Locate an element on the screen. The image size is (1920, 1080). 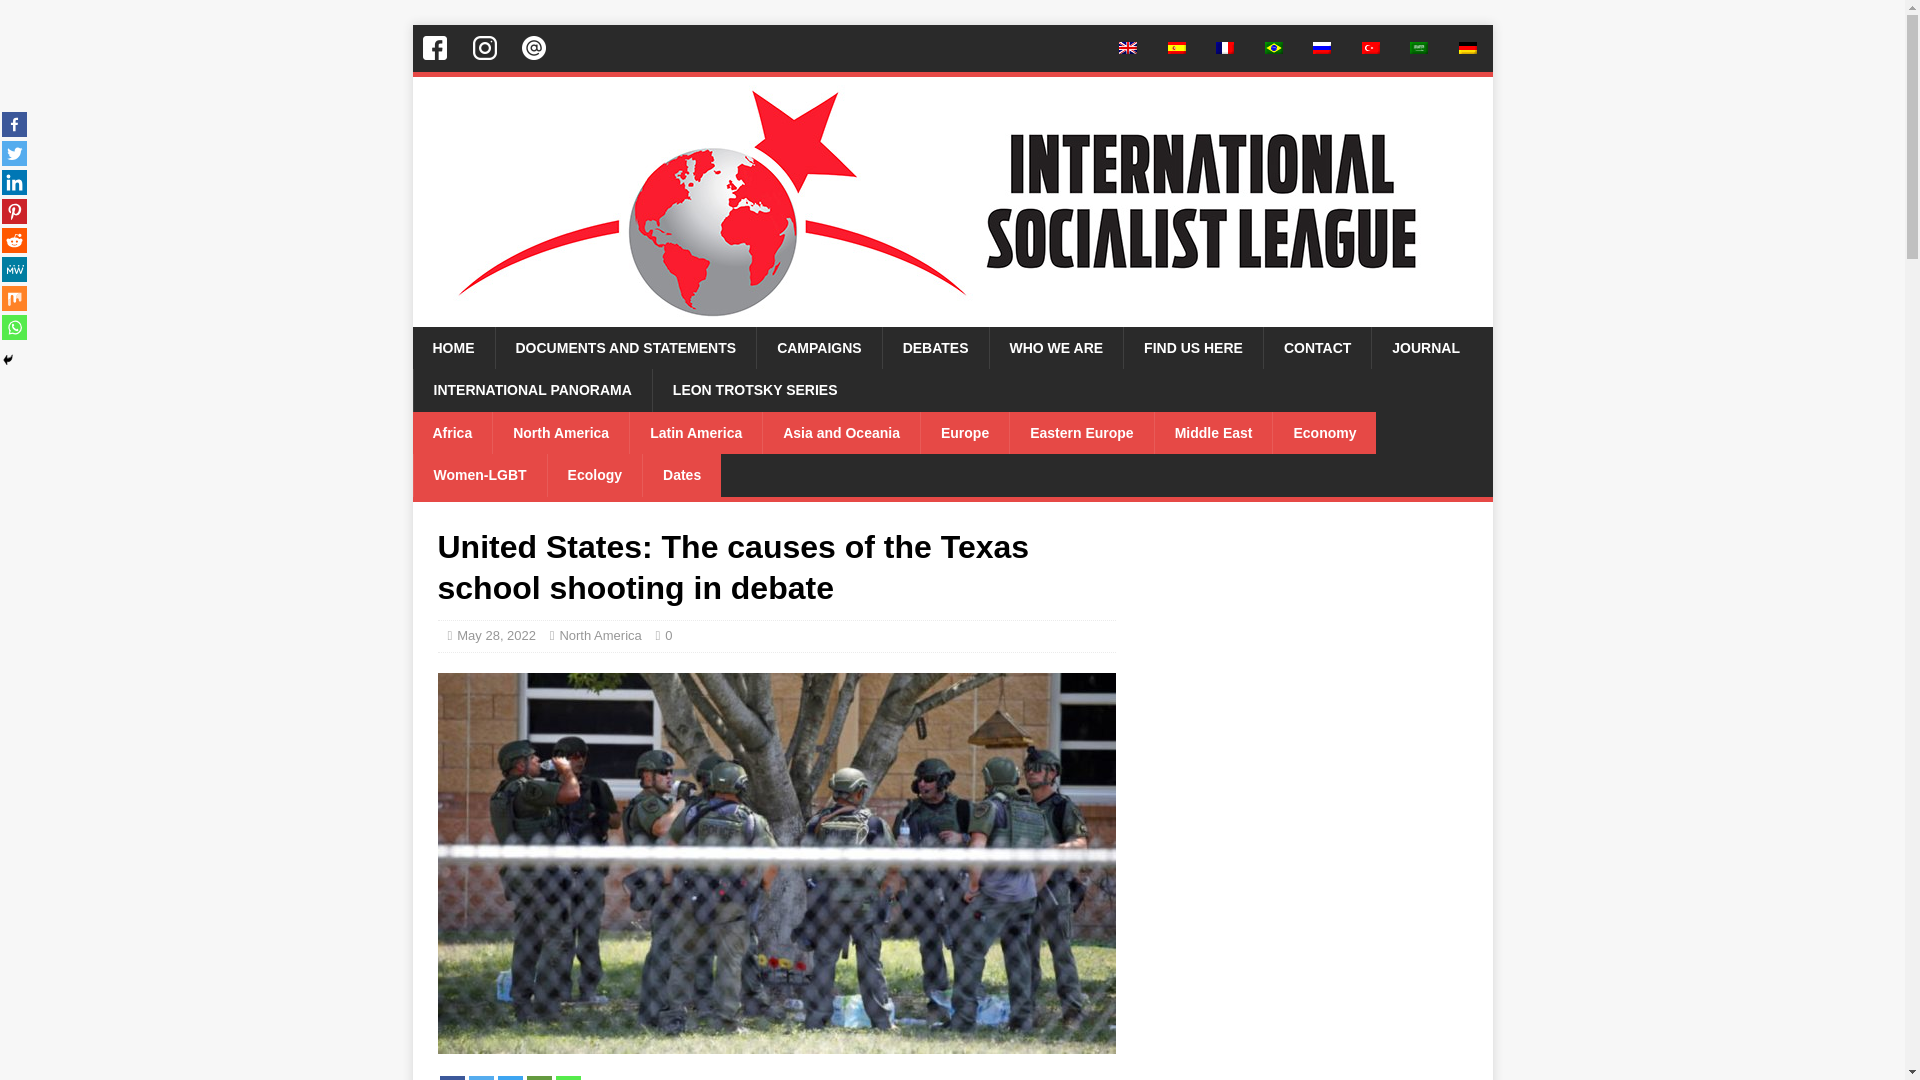
Whatsapp is located at coordinates (14, 328).